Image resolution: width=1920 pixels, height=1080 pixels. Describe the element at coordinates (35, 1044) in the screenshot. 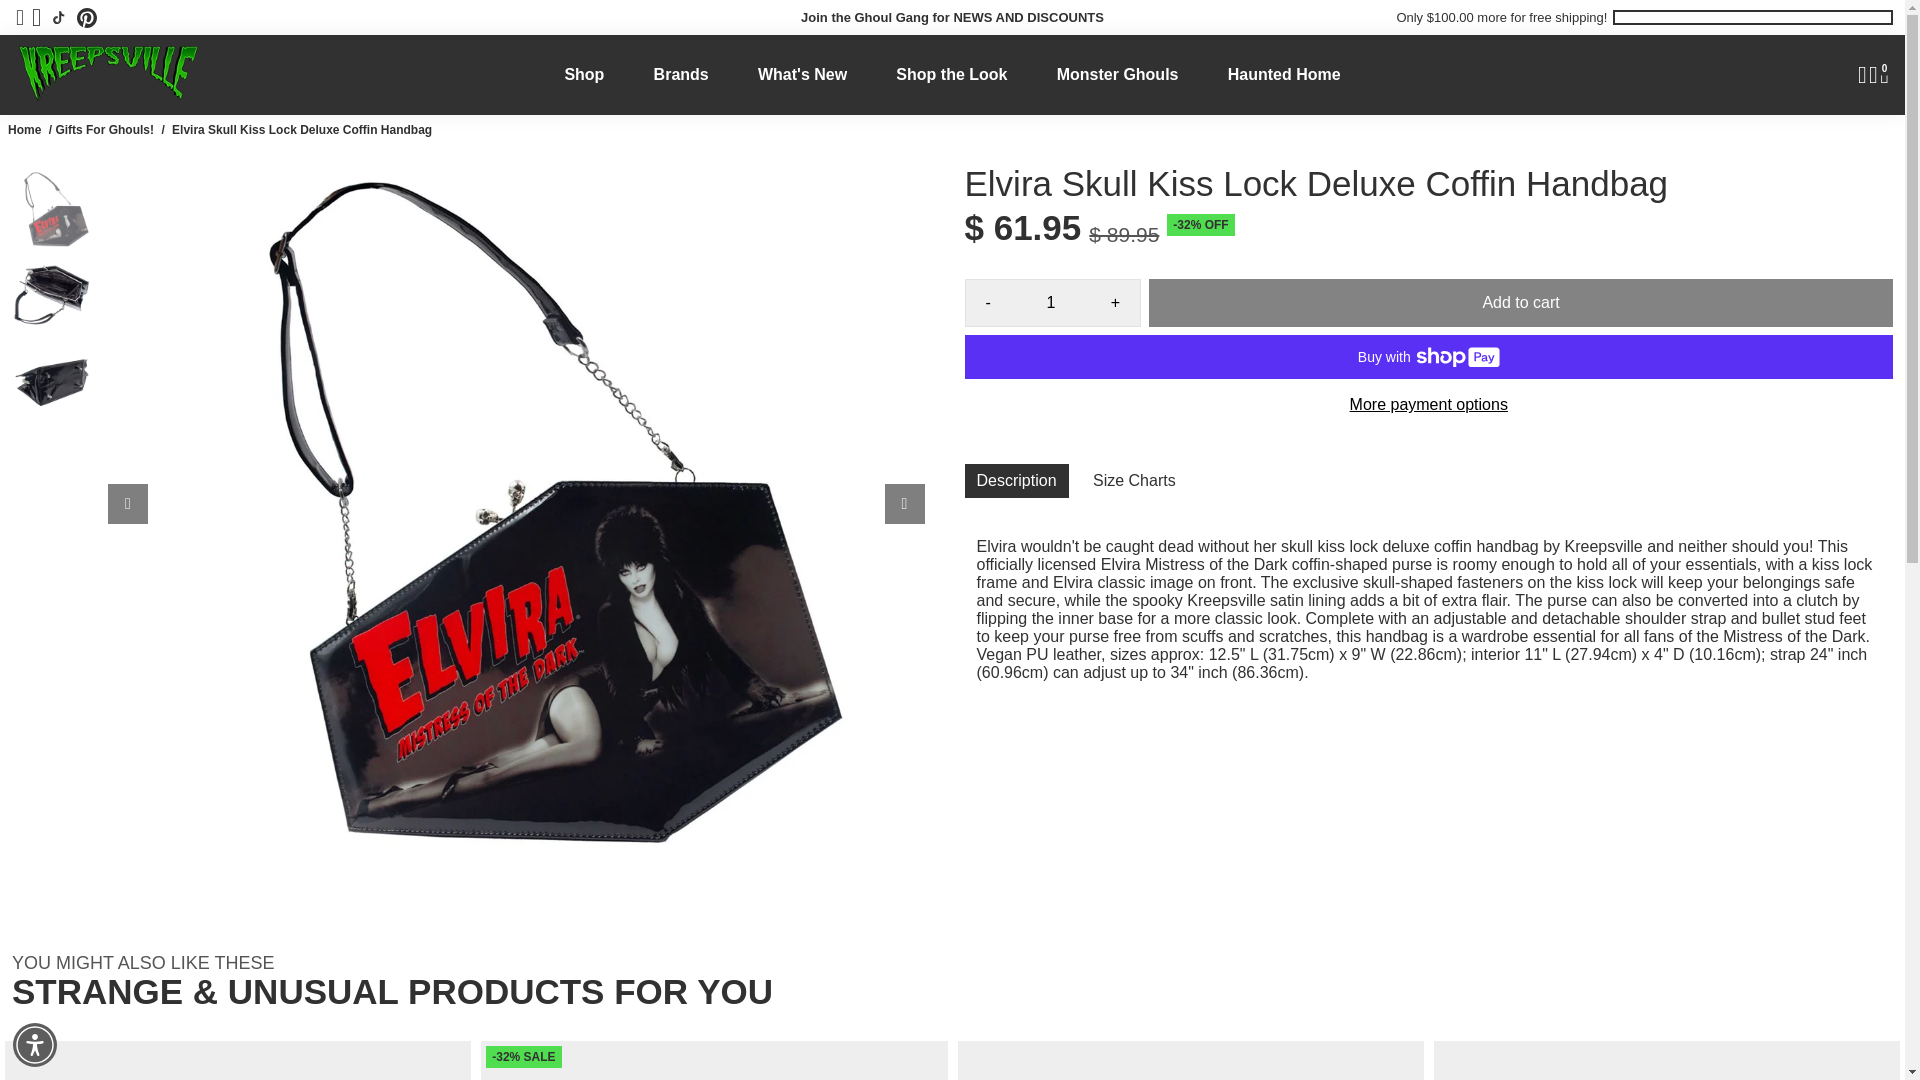

I see `Accessibility Menu` at that location.